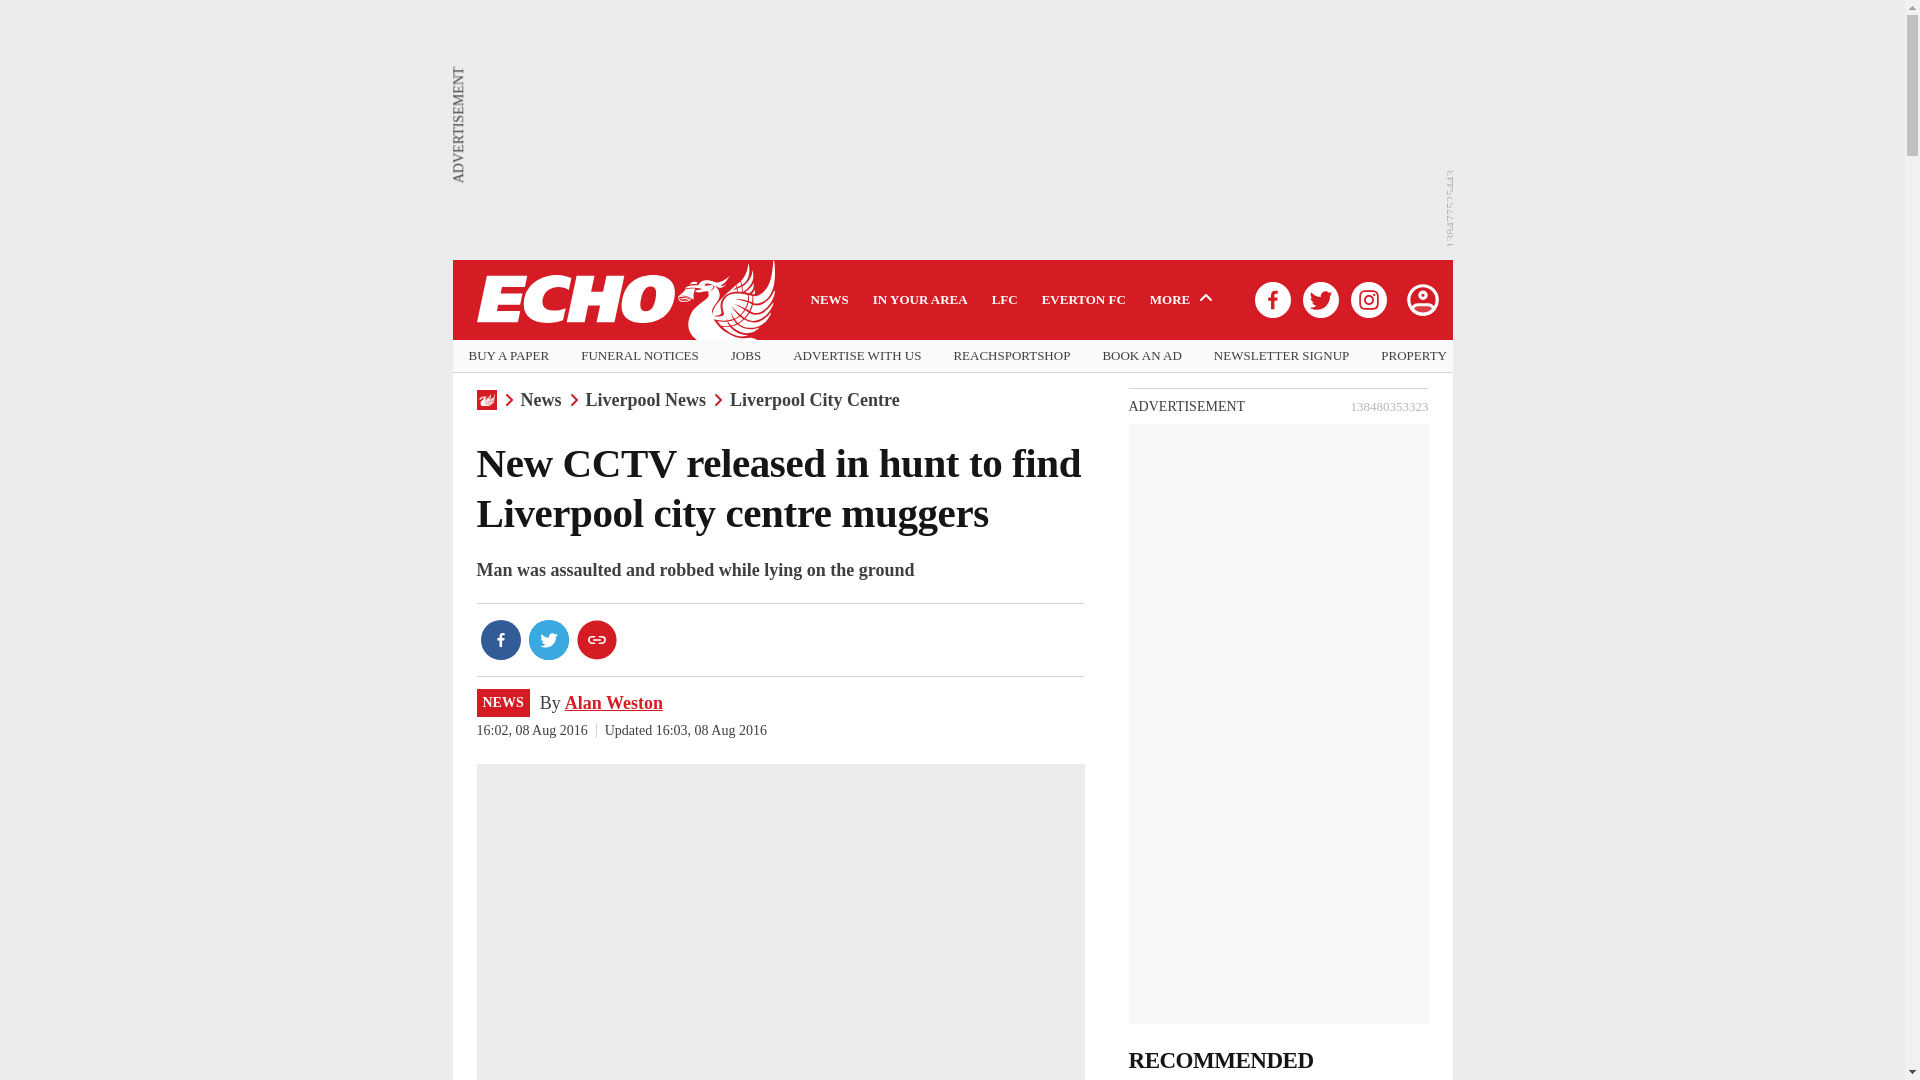 This screenshot has width=1920, height=1080. What do you see at coordinates (596, 639) in the screenshot?
I see `copy link` at bounding box center [596, 639].